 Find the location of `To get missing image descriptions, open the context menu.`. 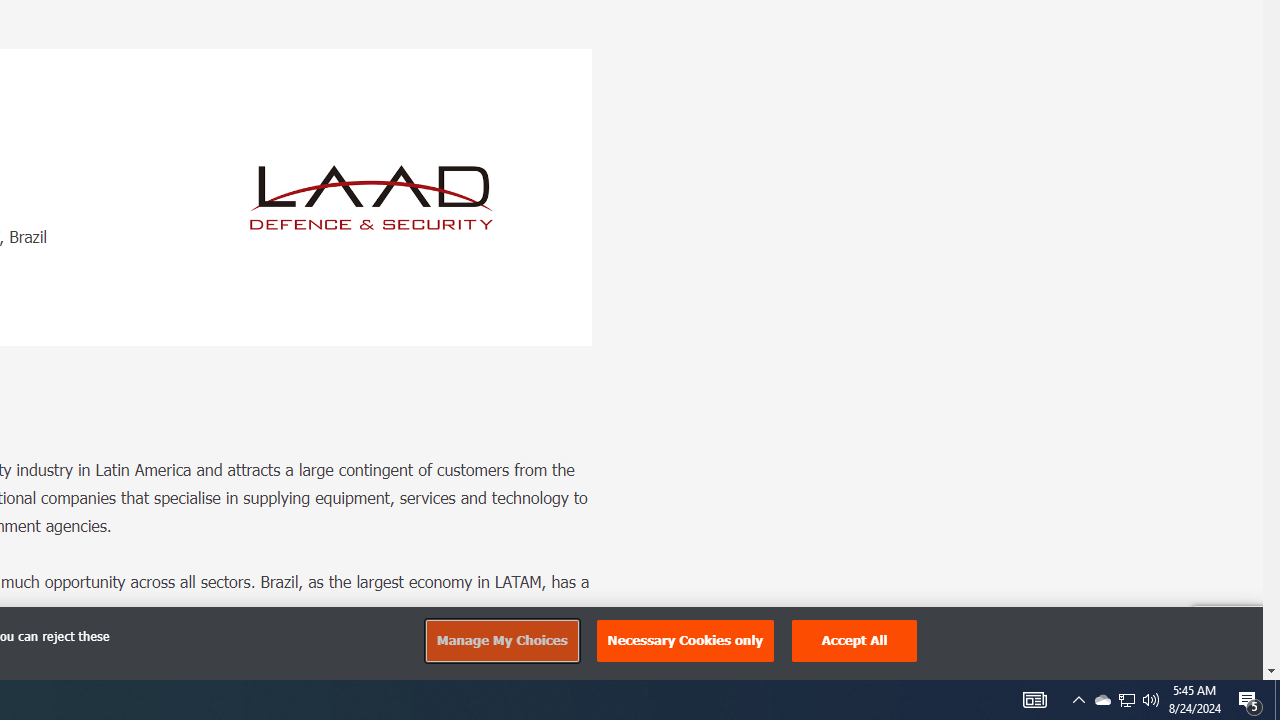

To get missing image descriptions, open the context menu. is located at coordinates (372, 197).